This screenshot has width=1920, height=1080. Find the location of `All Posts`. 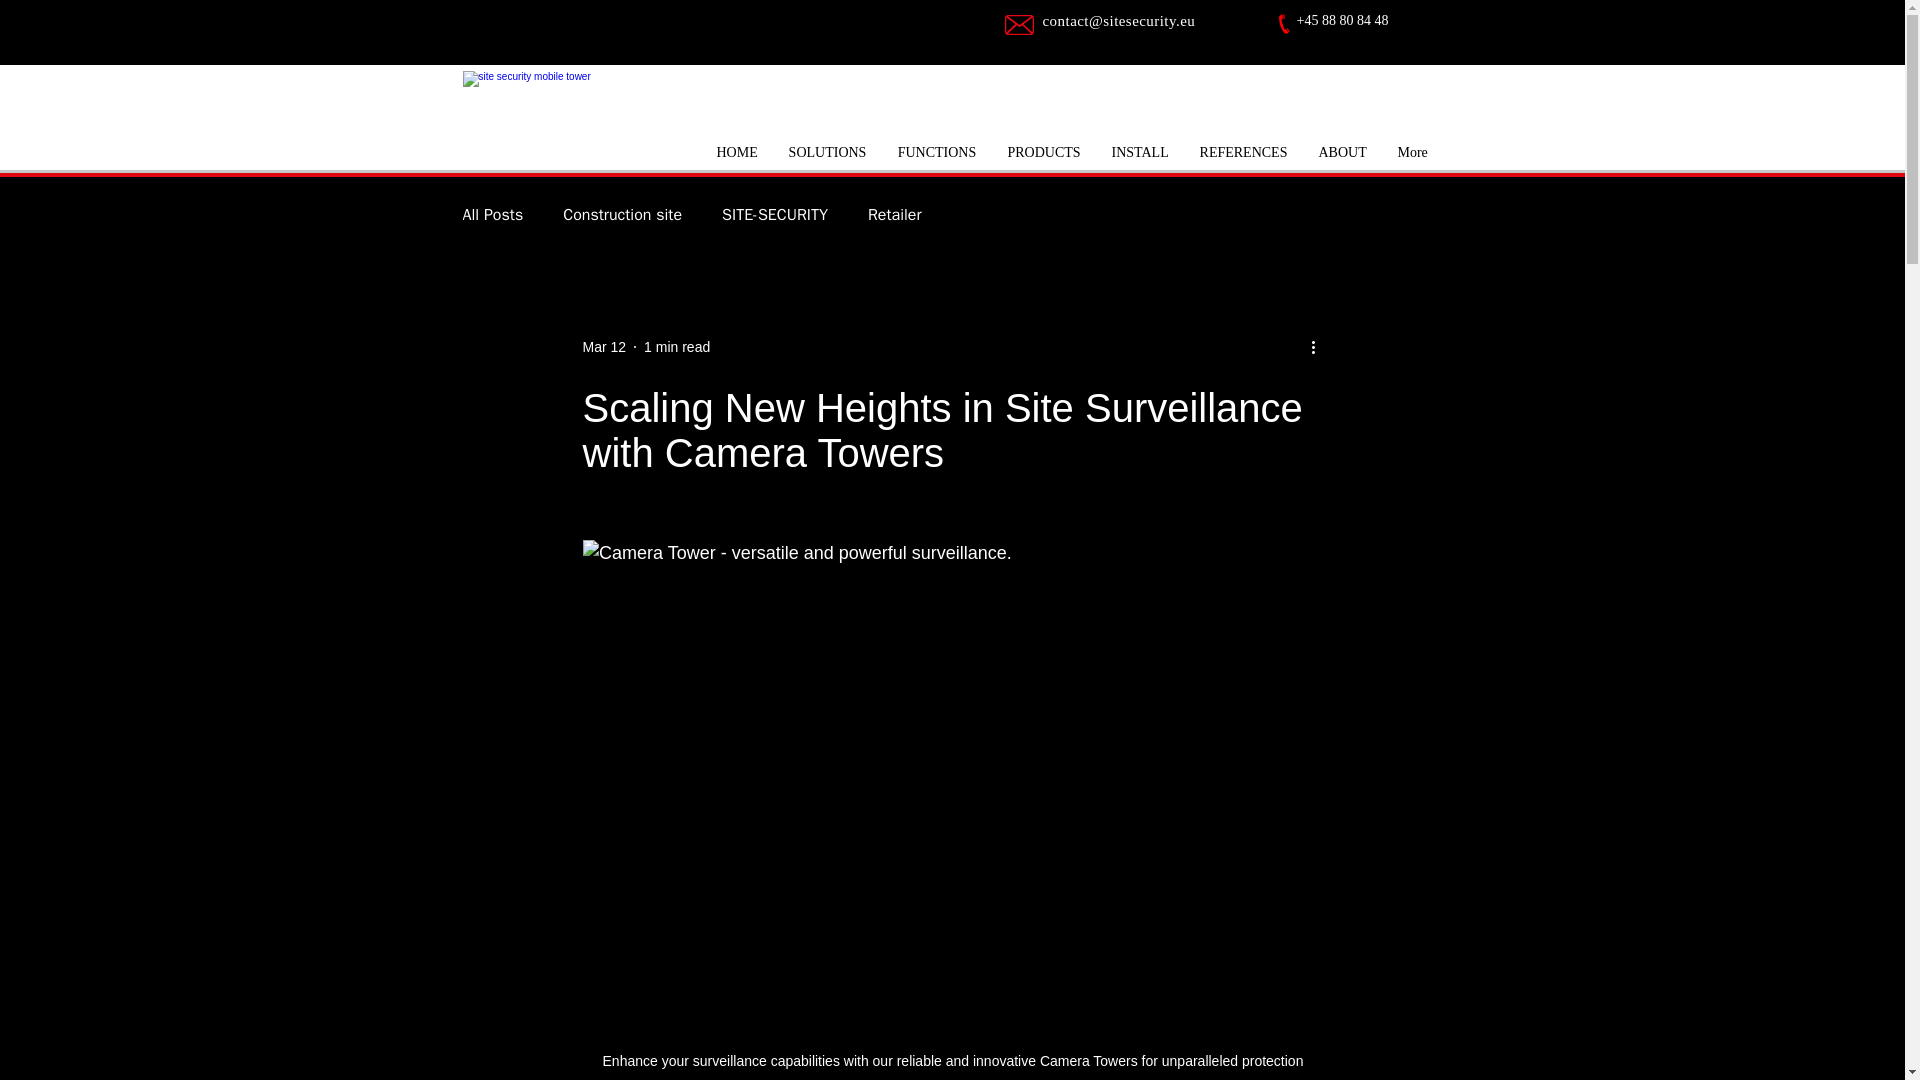

All Posts is located at coordinates (492, 214).